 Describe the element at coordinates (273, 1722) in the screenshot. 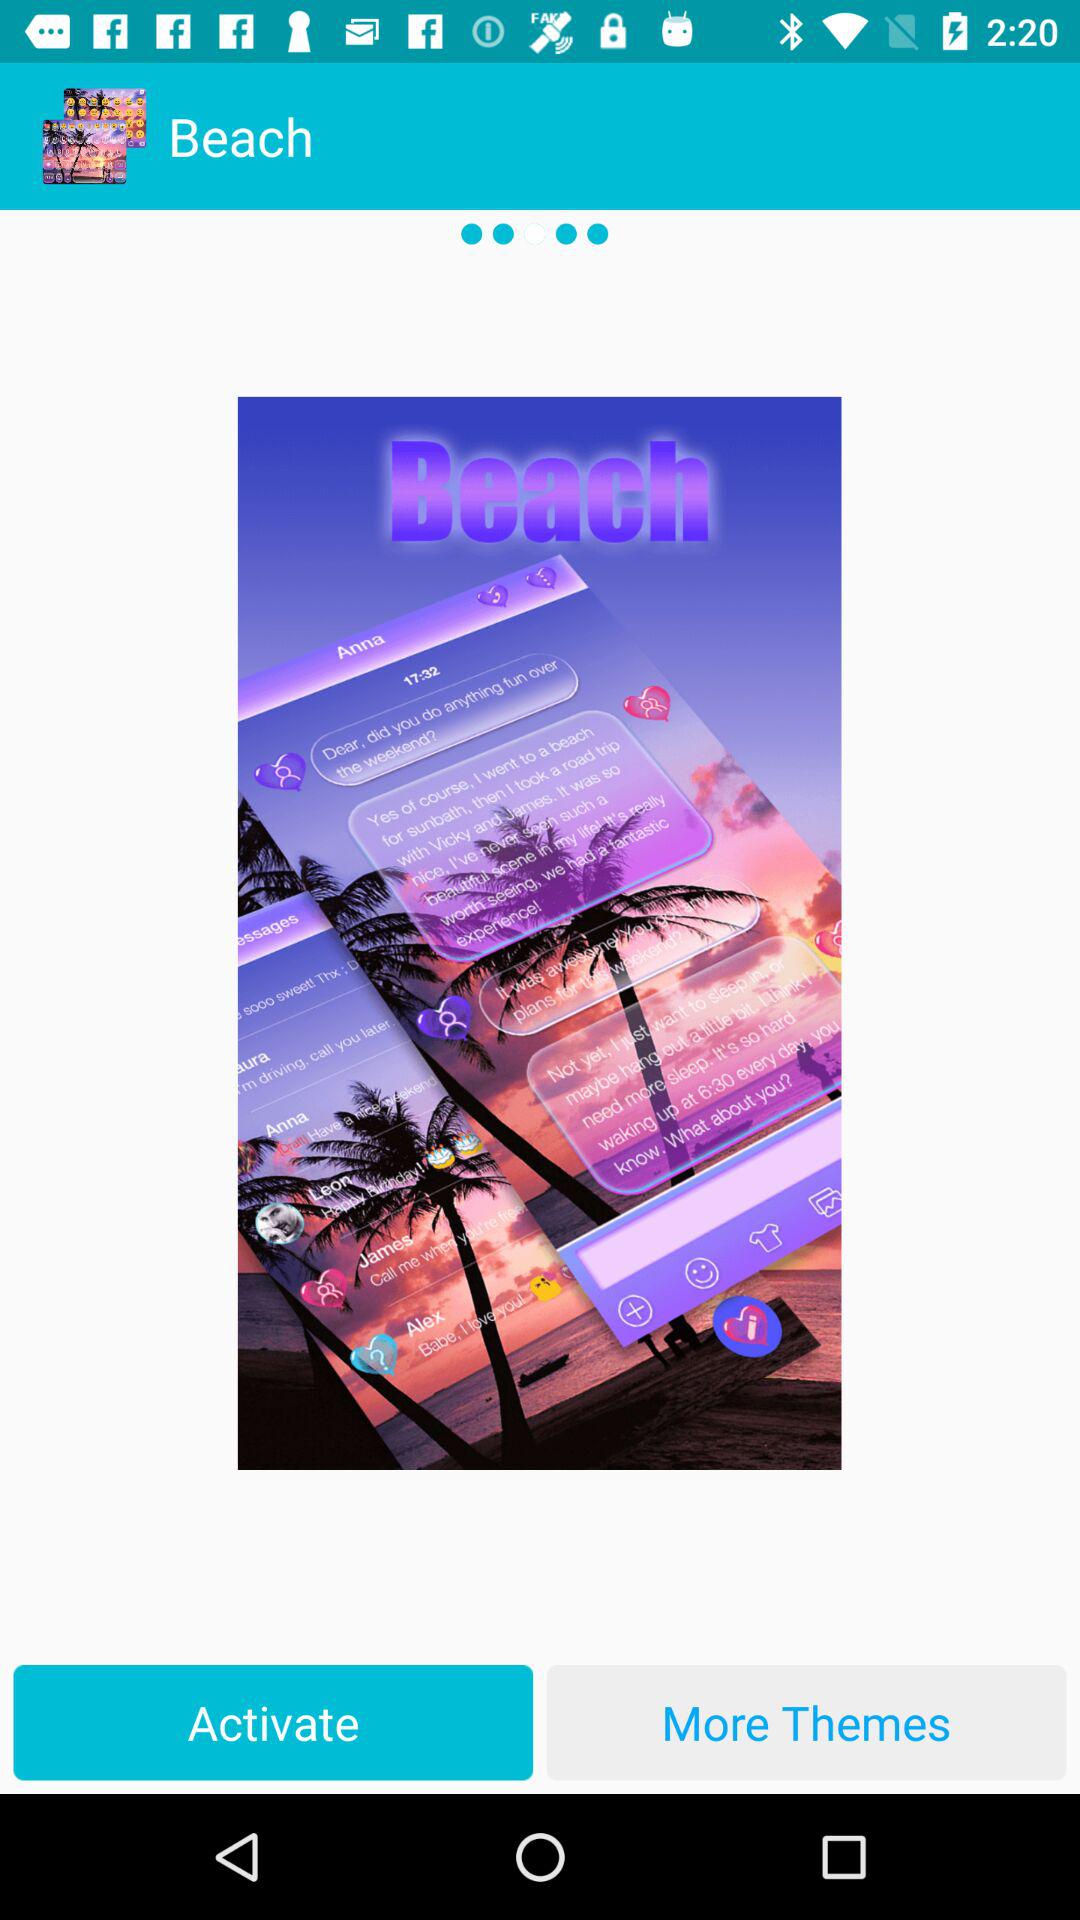

I see `turn on icon at the bottom left corner` at that location.